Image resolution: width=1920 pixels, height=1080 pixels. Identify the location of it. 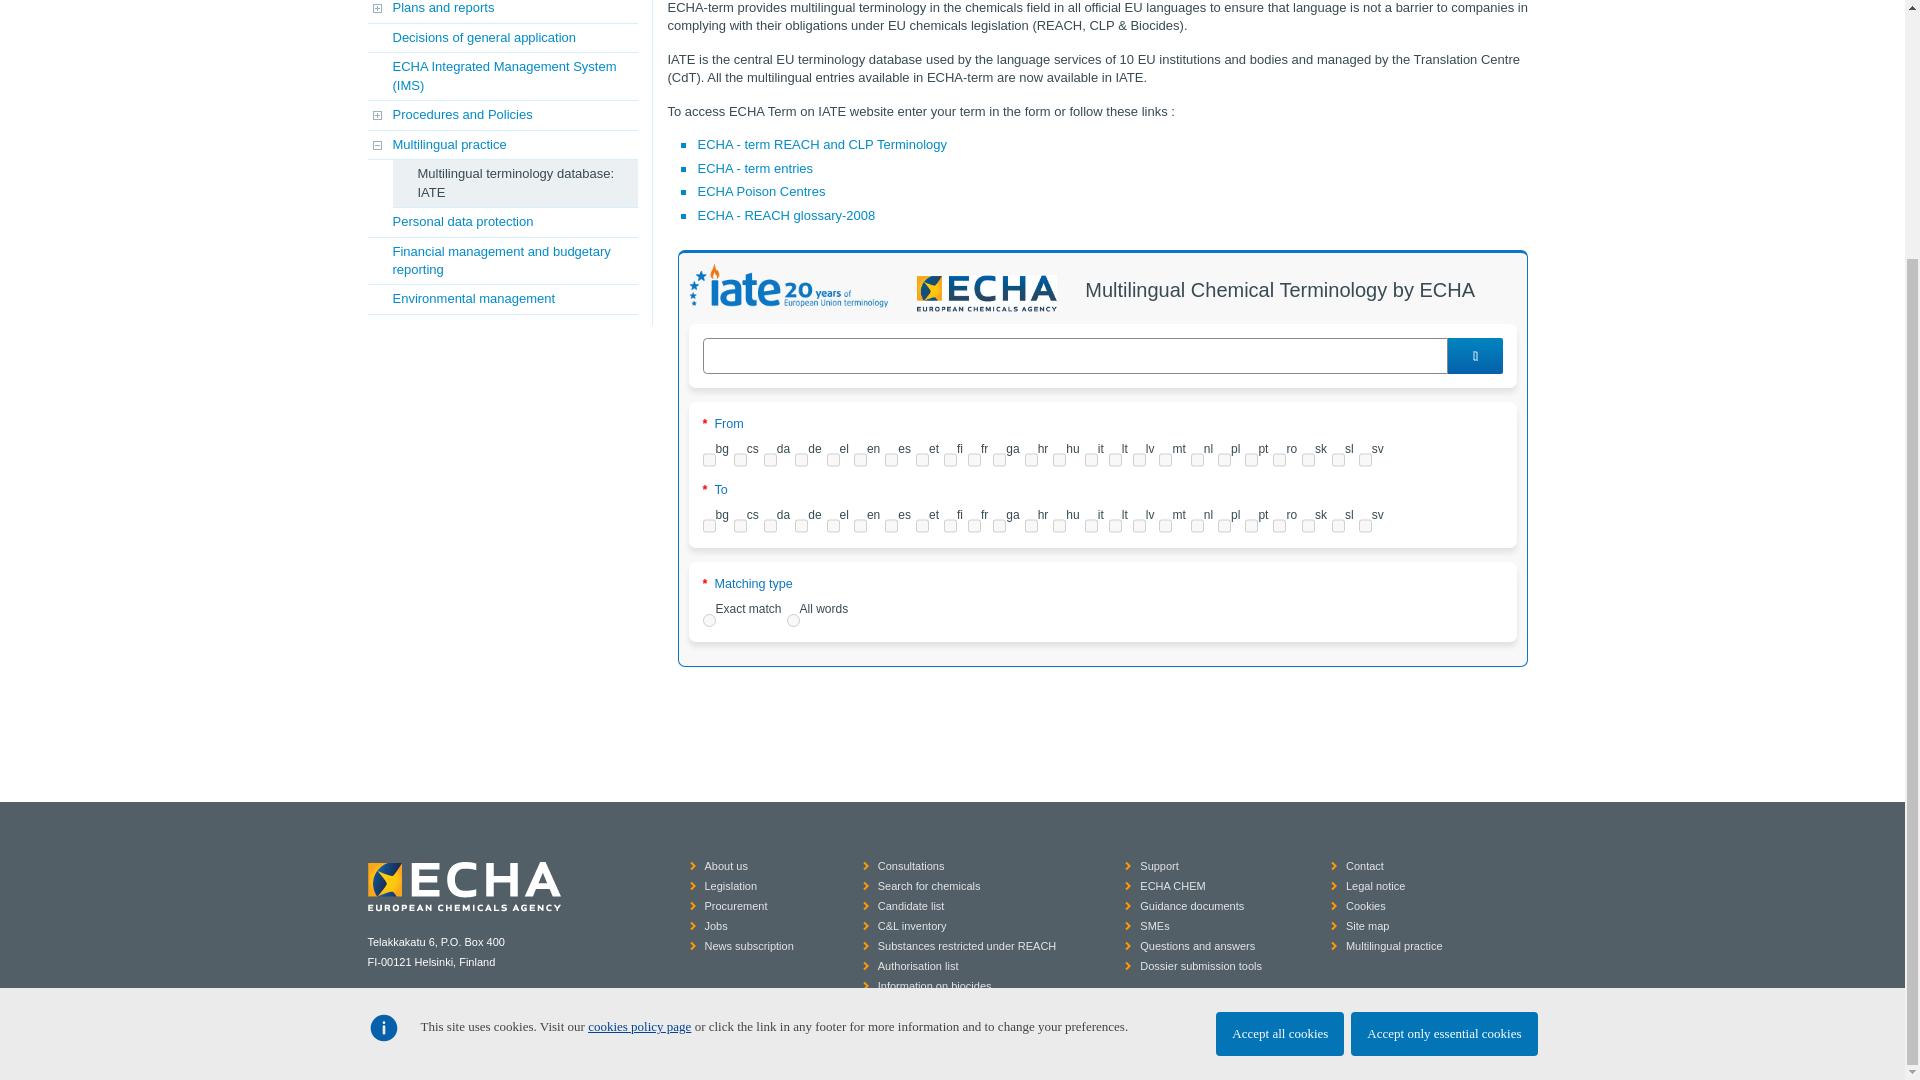
(1091, 459).